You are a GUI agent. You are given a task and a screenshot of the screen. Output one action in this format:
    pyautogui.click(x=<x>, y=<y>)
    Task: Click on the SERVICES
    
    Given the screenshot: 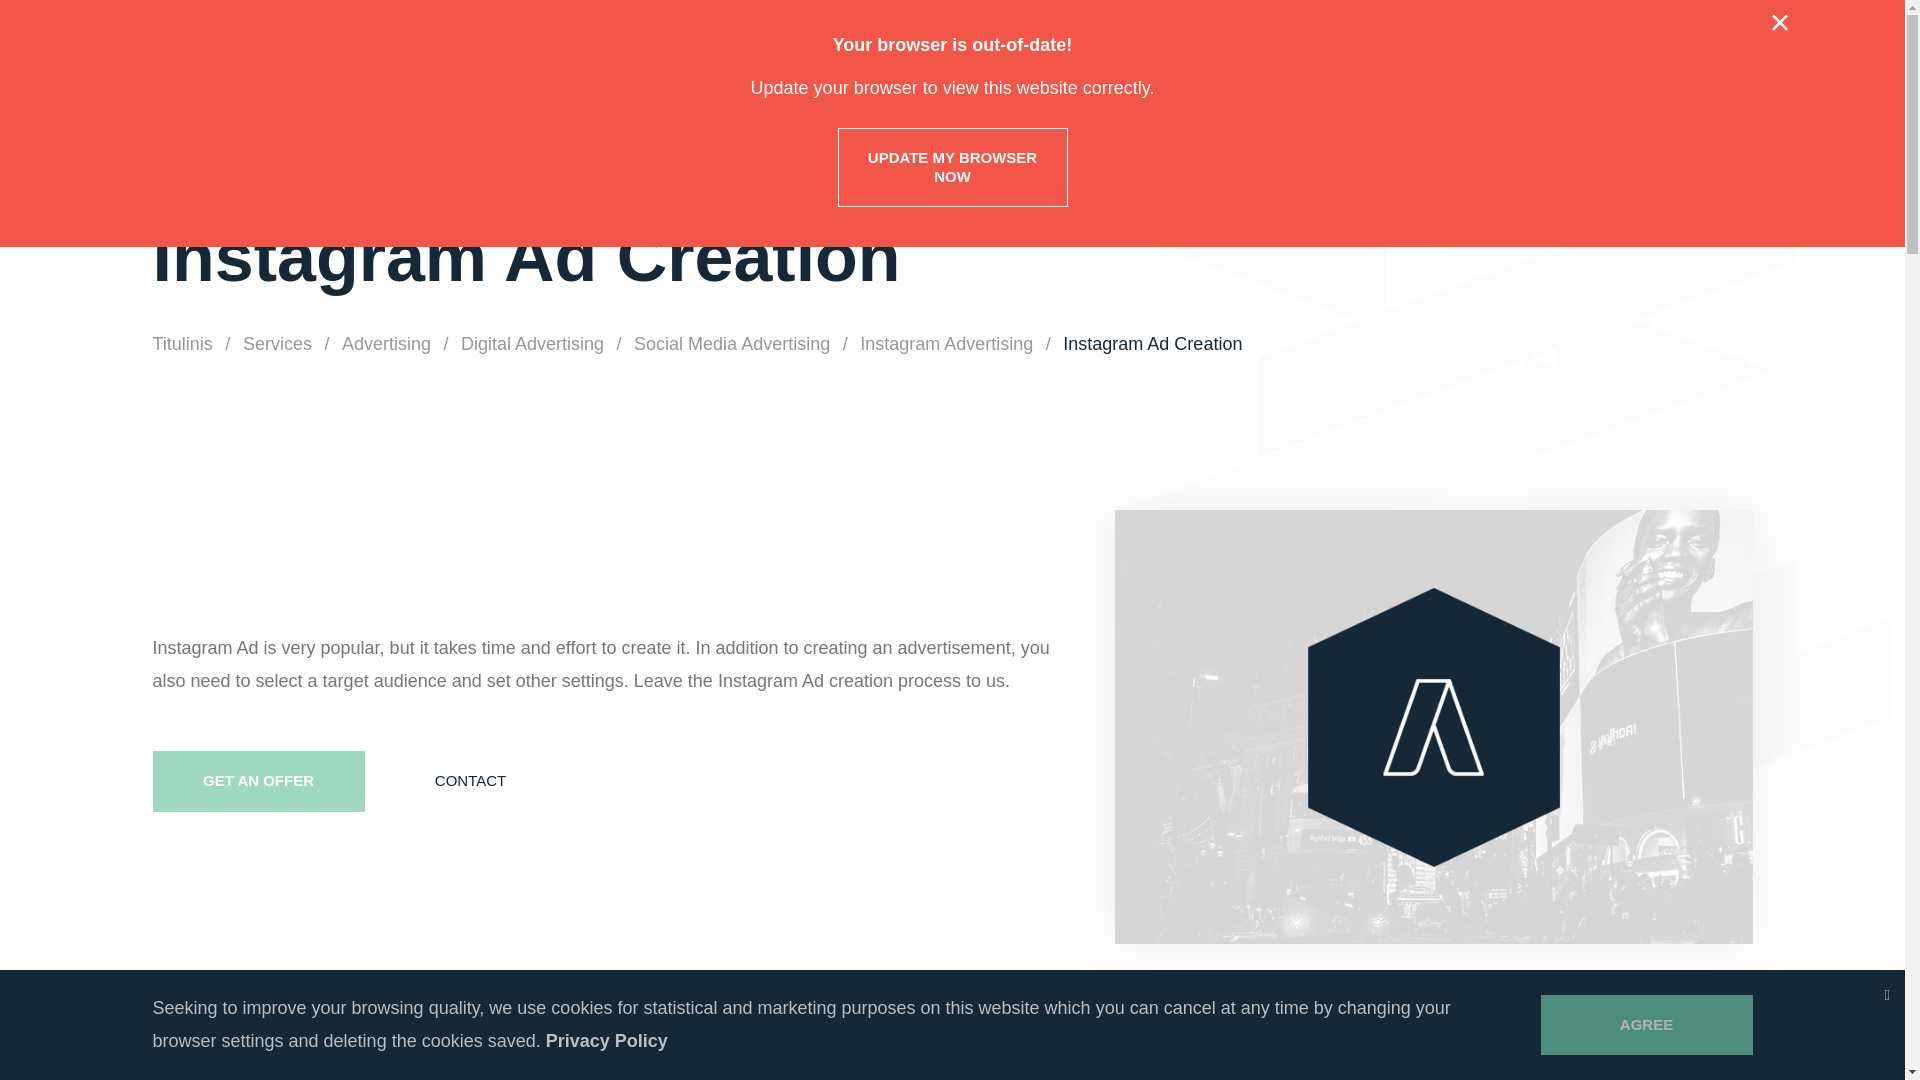 What is the action you would take?
    pyautogui.click(x=1143, y=90)
    